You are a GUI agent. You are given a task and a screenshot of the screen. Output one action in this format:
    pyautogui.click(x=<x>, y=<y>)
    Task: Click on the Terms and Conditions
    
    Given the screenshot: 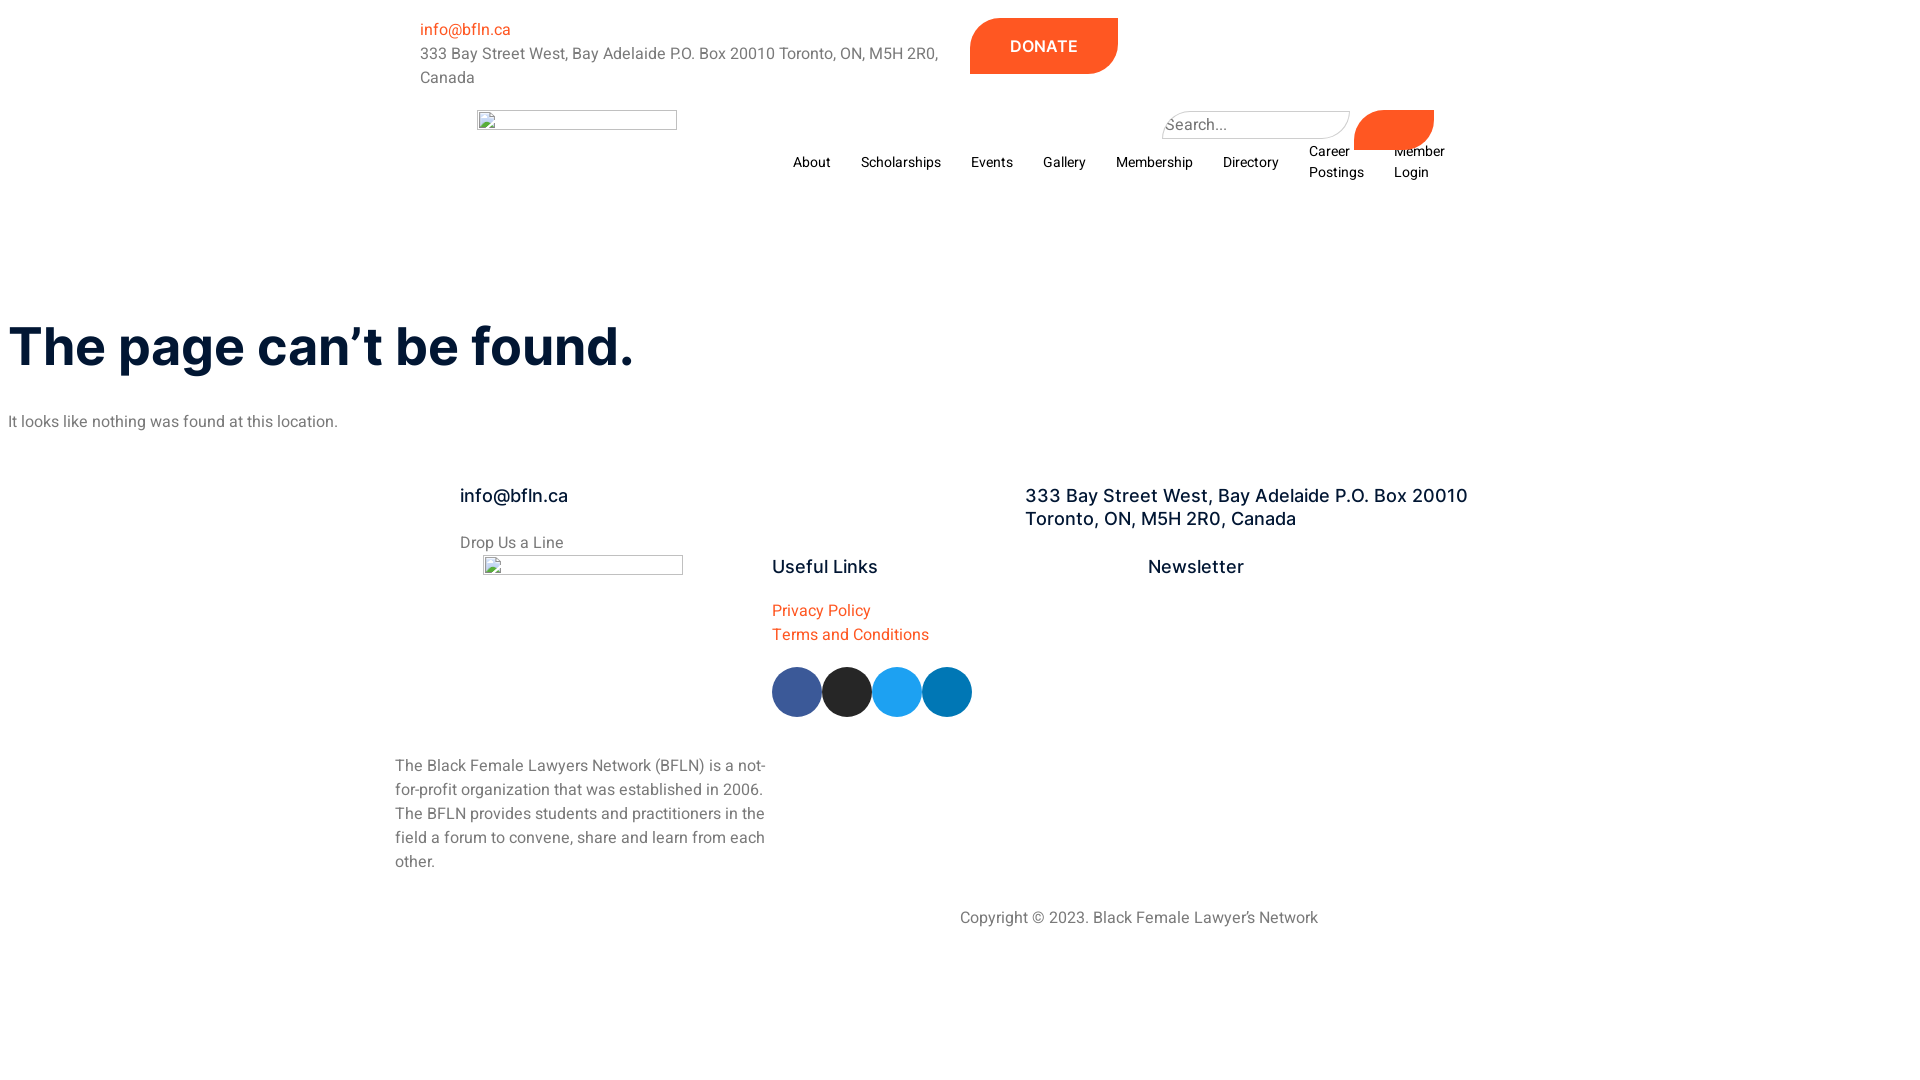 What is the action you would take?
    pyautogui.click(x=960, y=634)
    